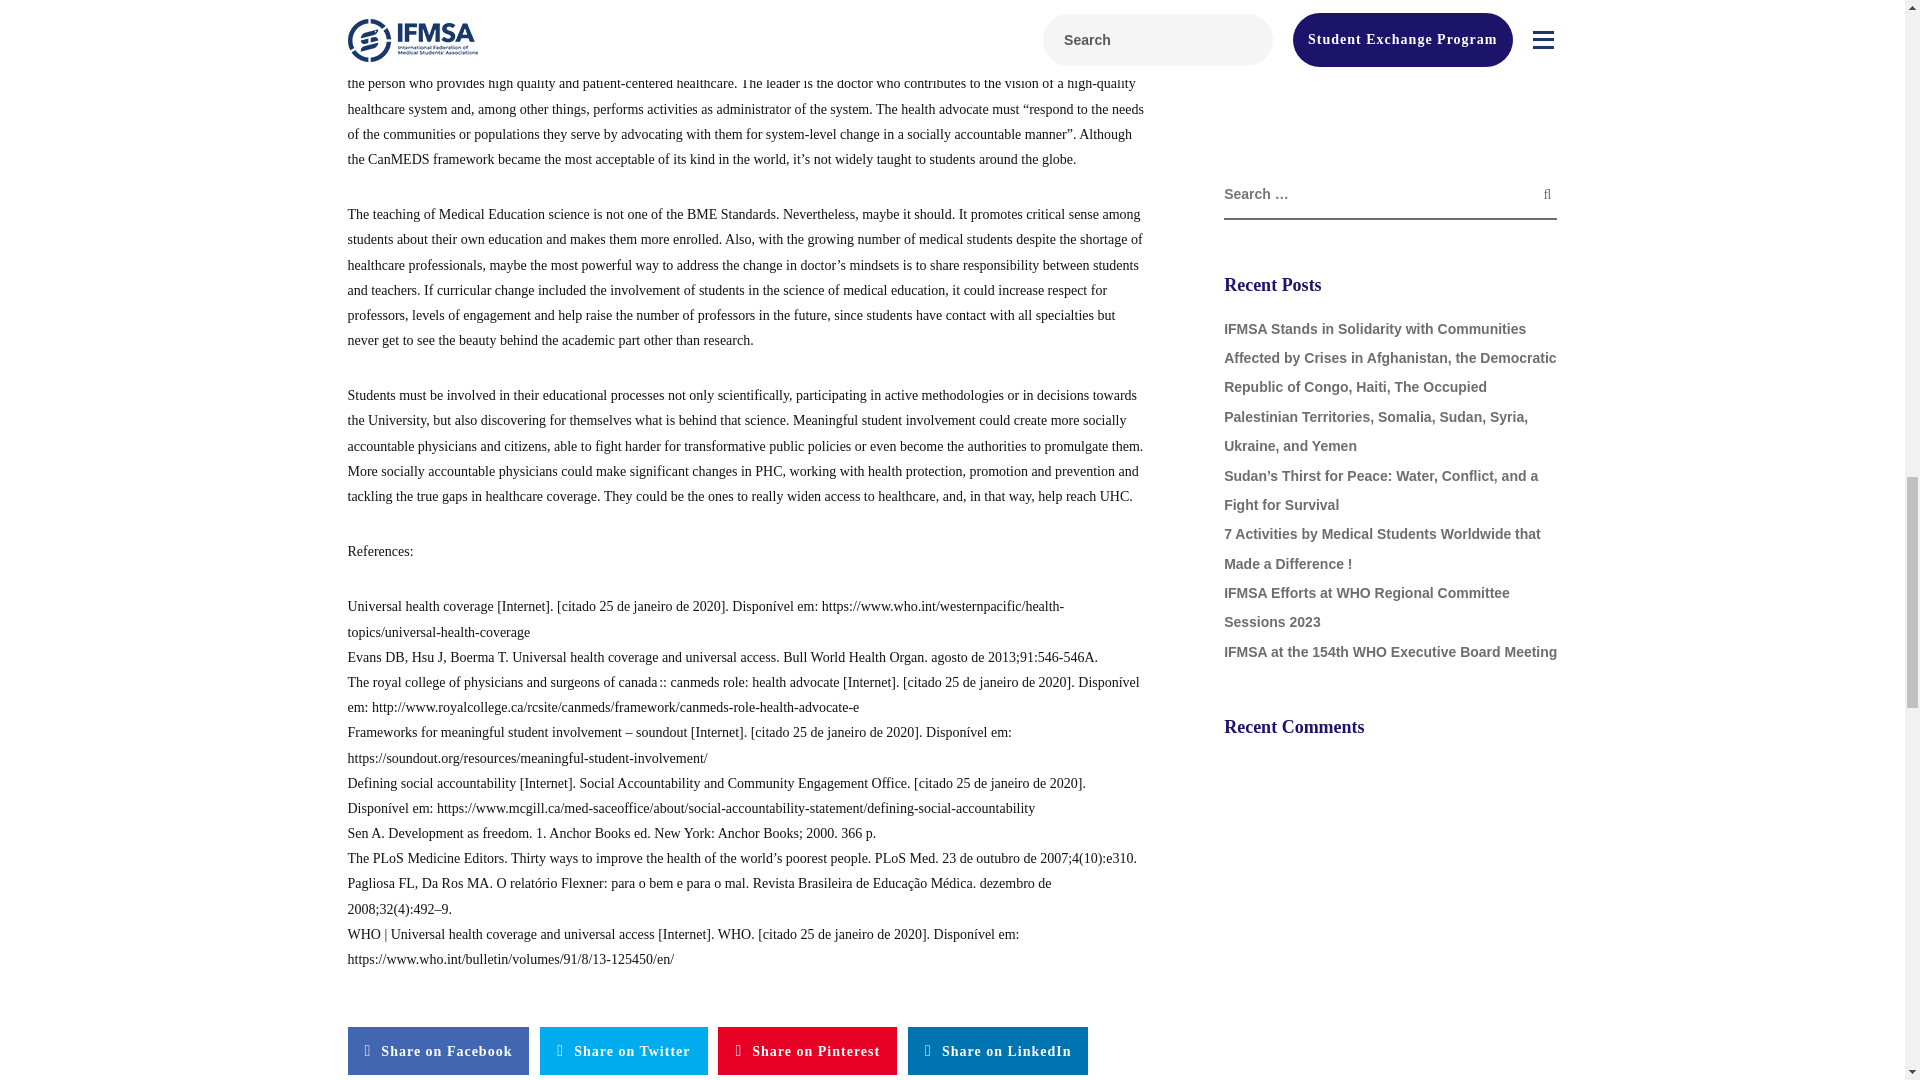  Describe the element at coordinates (438, 1050) in the screenshot. I see `Share on Facebook` at that location.